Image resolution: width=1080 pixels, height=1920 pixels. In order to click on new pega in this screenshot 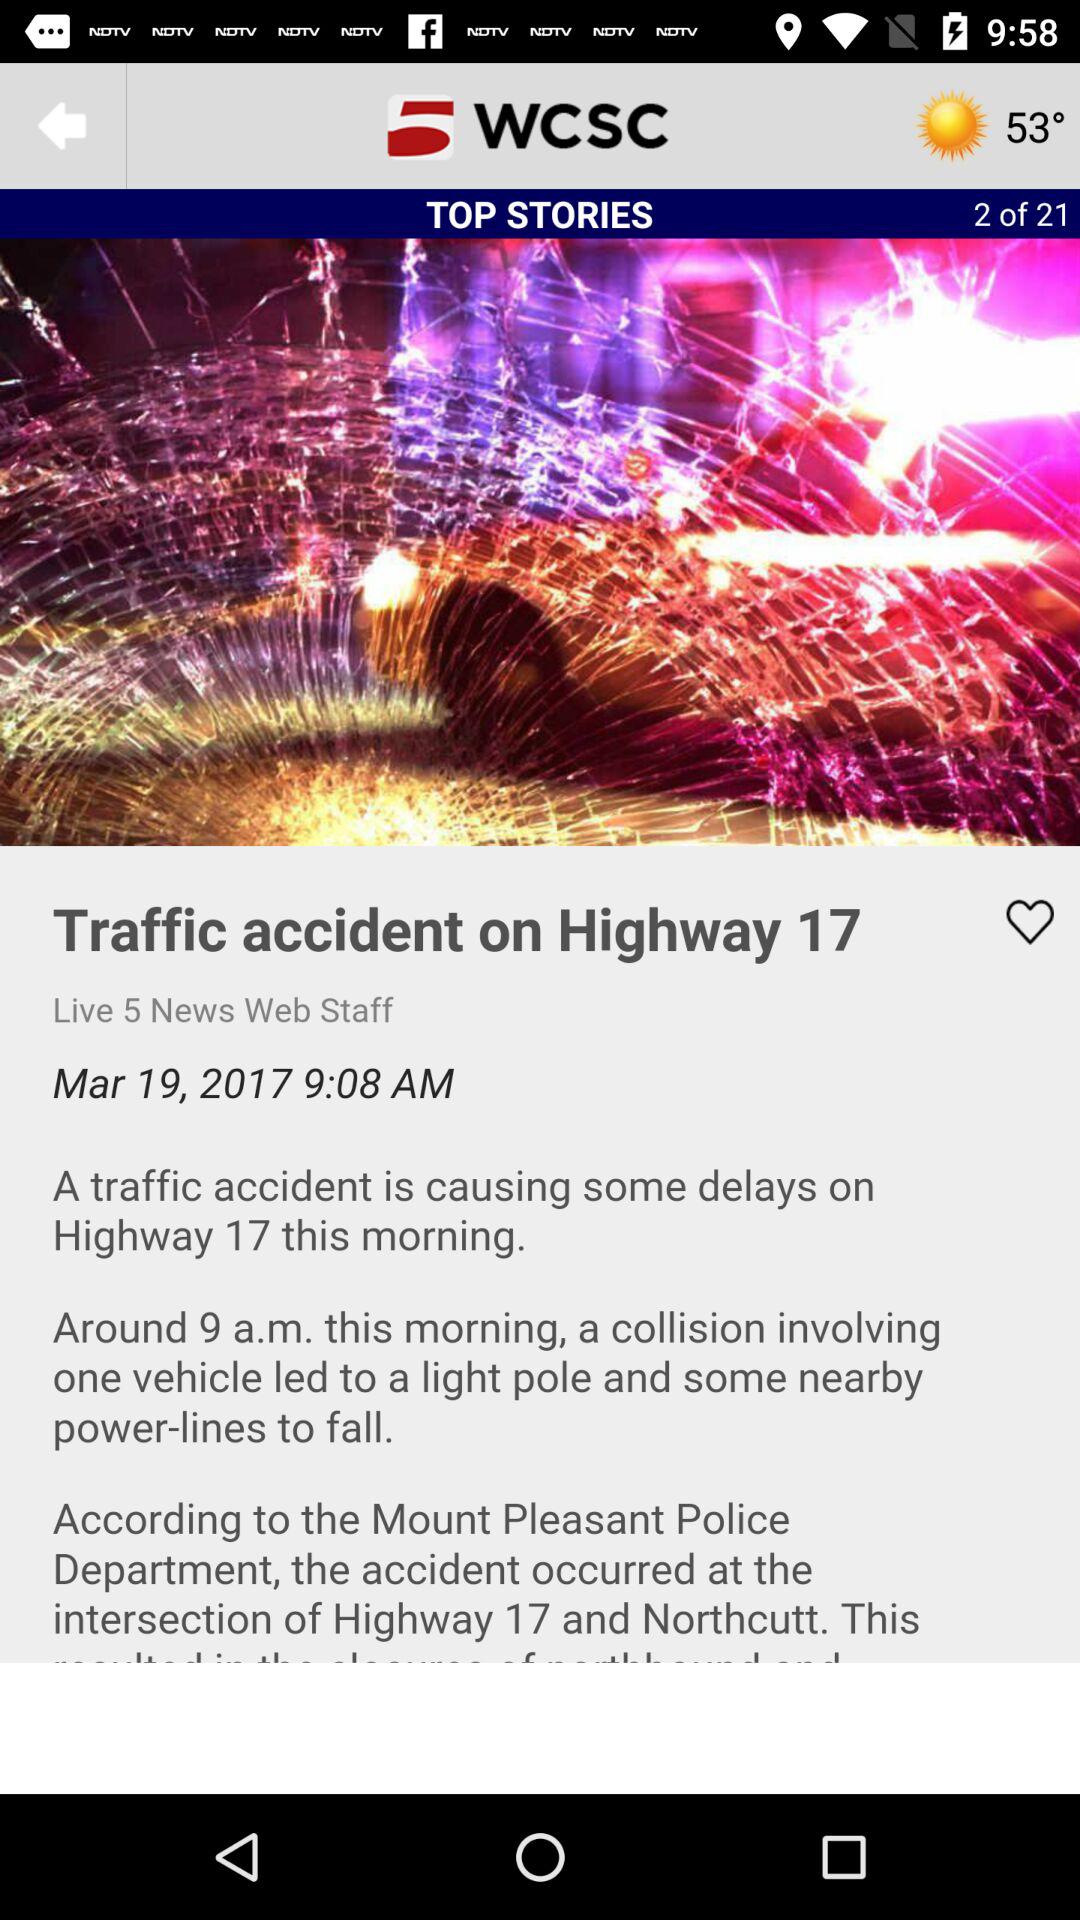, I will do `click(540, 126)`.